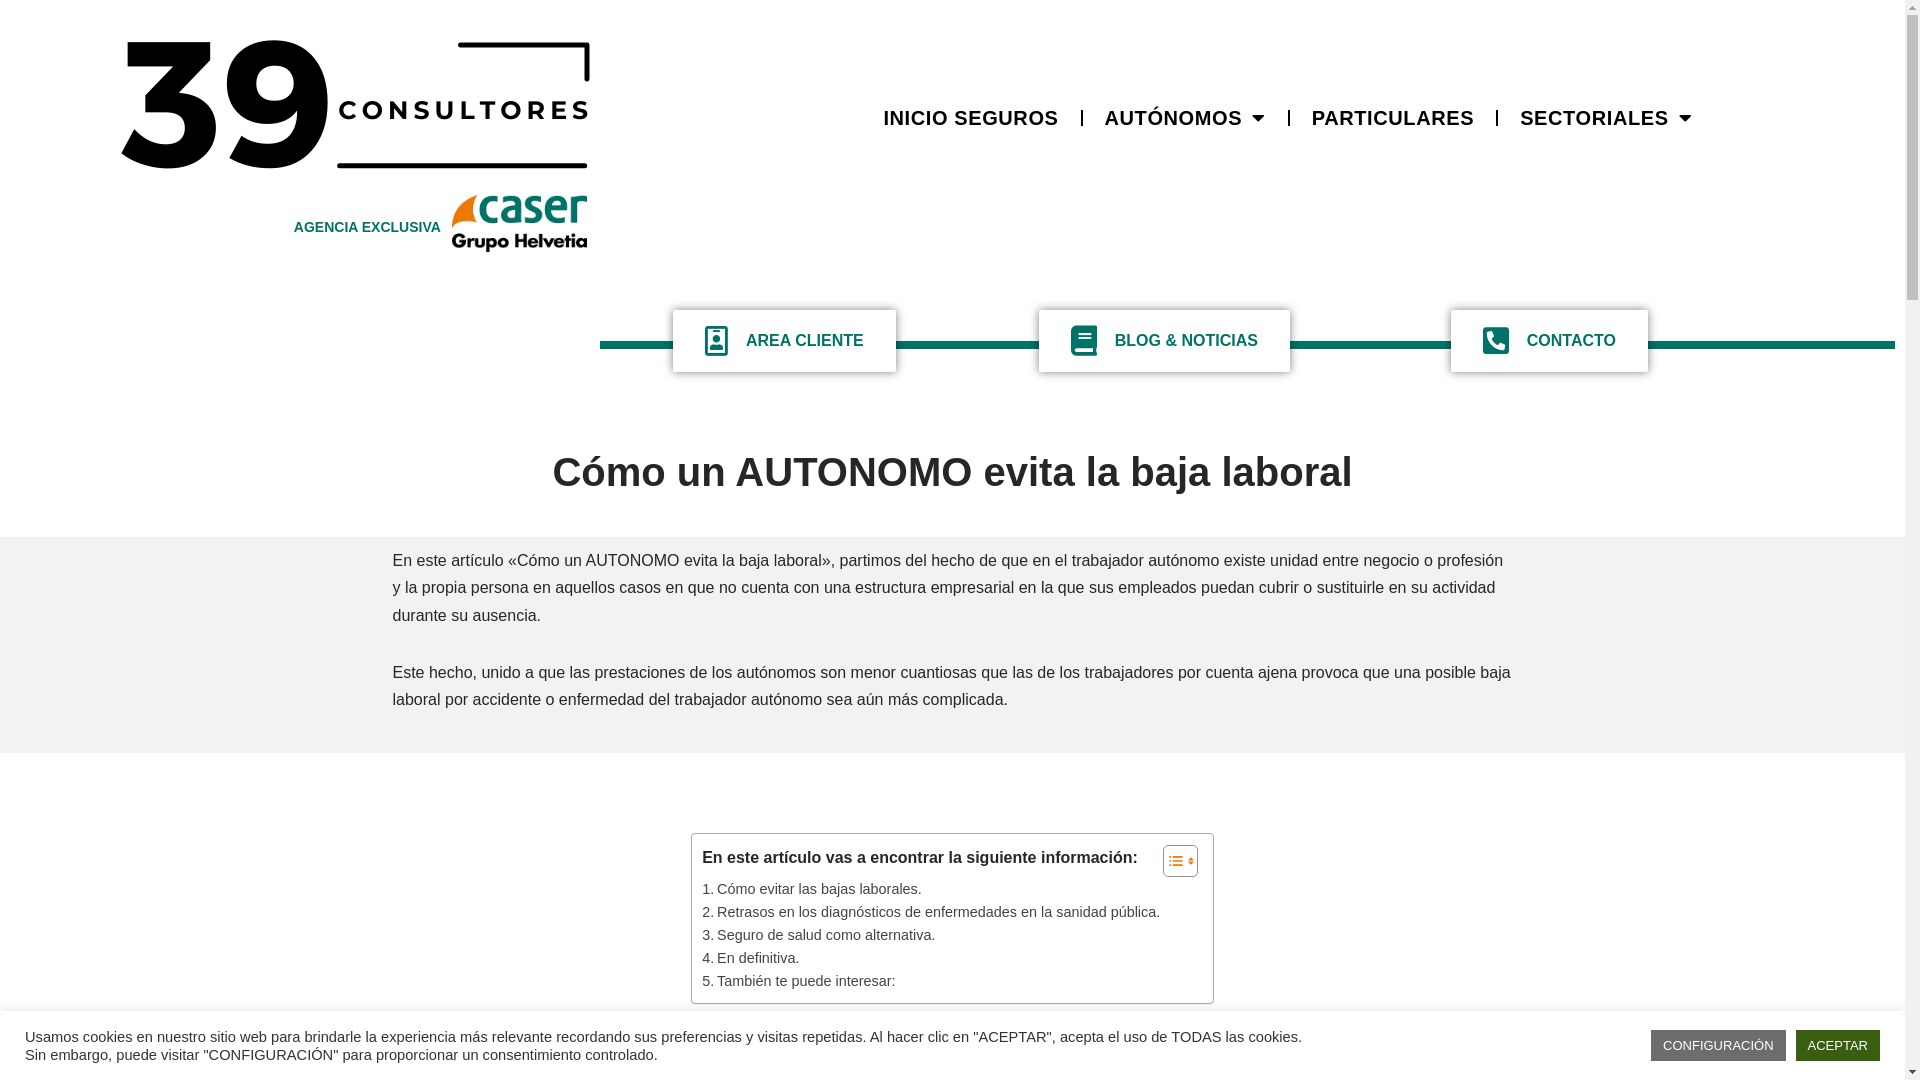 The image size is (1920, 1080). Describe the element at coordinates (1164, 341) in the screenshot. I see `BLOG & NOTICIAS` at that location.